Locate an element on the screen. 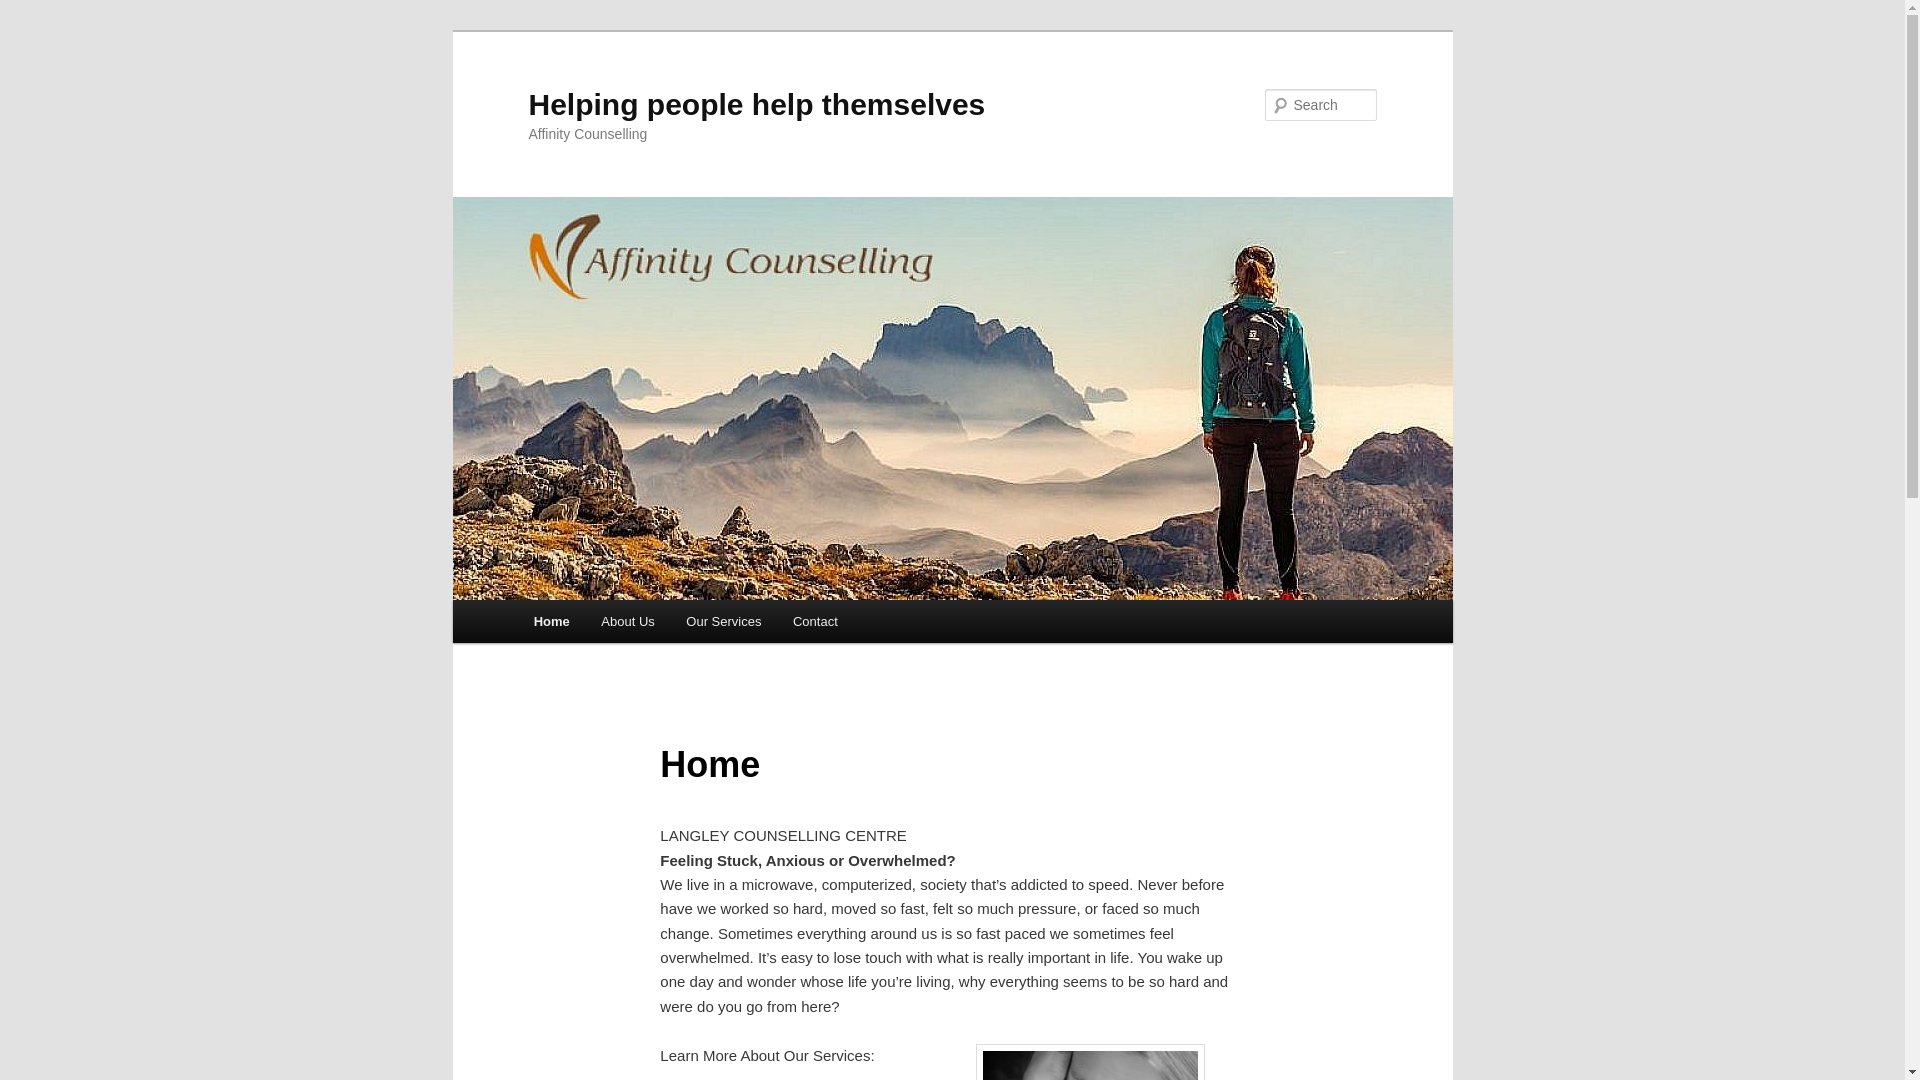 The height and width of the screenshot is (1080, 1920). Skip to primary content is located at coordinates (30, 30).